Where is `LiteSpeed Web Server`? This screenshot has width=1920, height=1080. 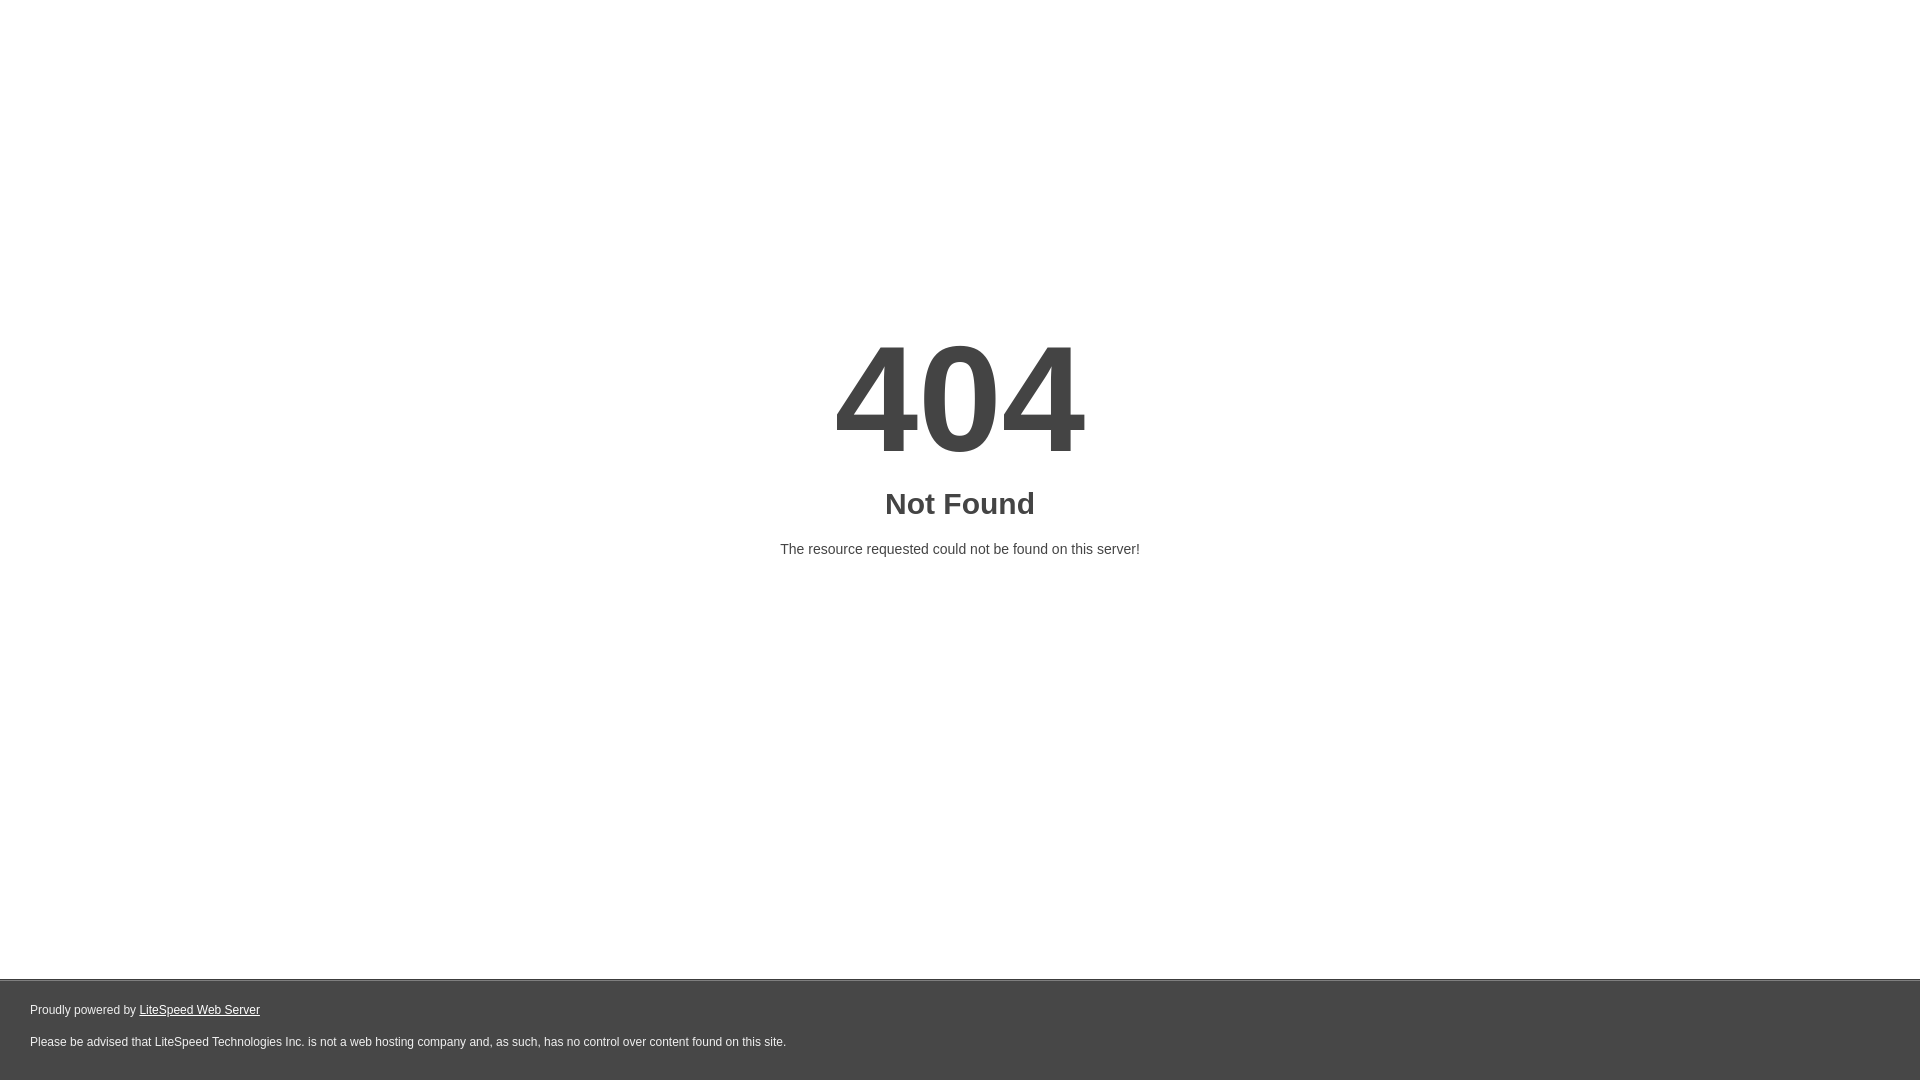 LiteSpeed Web Server is located at coordinates (200, 1010).